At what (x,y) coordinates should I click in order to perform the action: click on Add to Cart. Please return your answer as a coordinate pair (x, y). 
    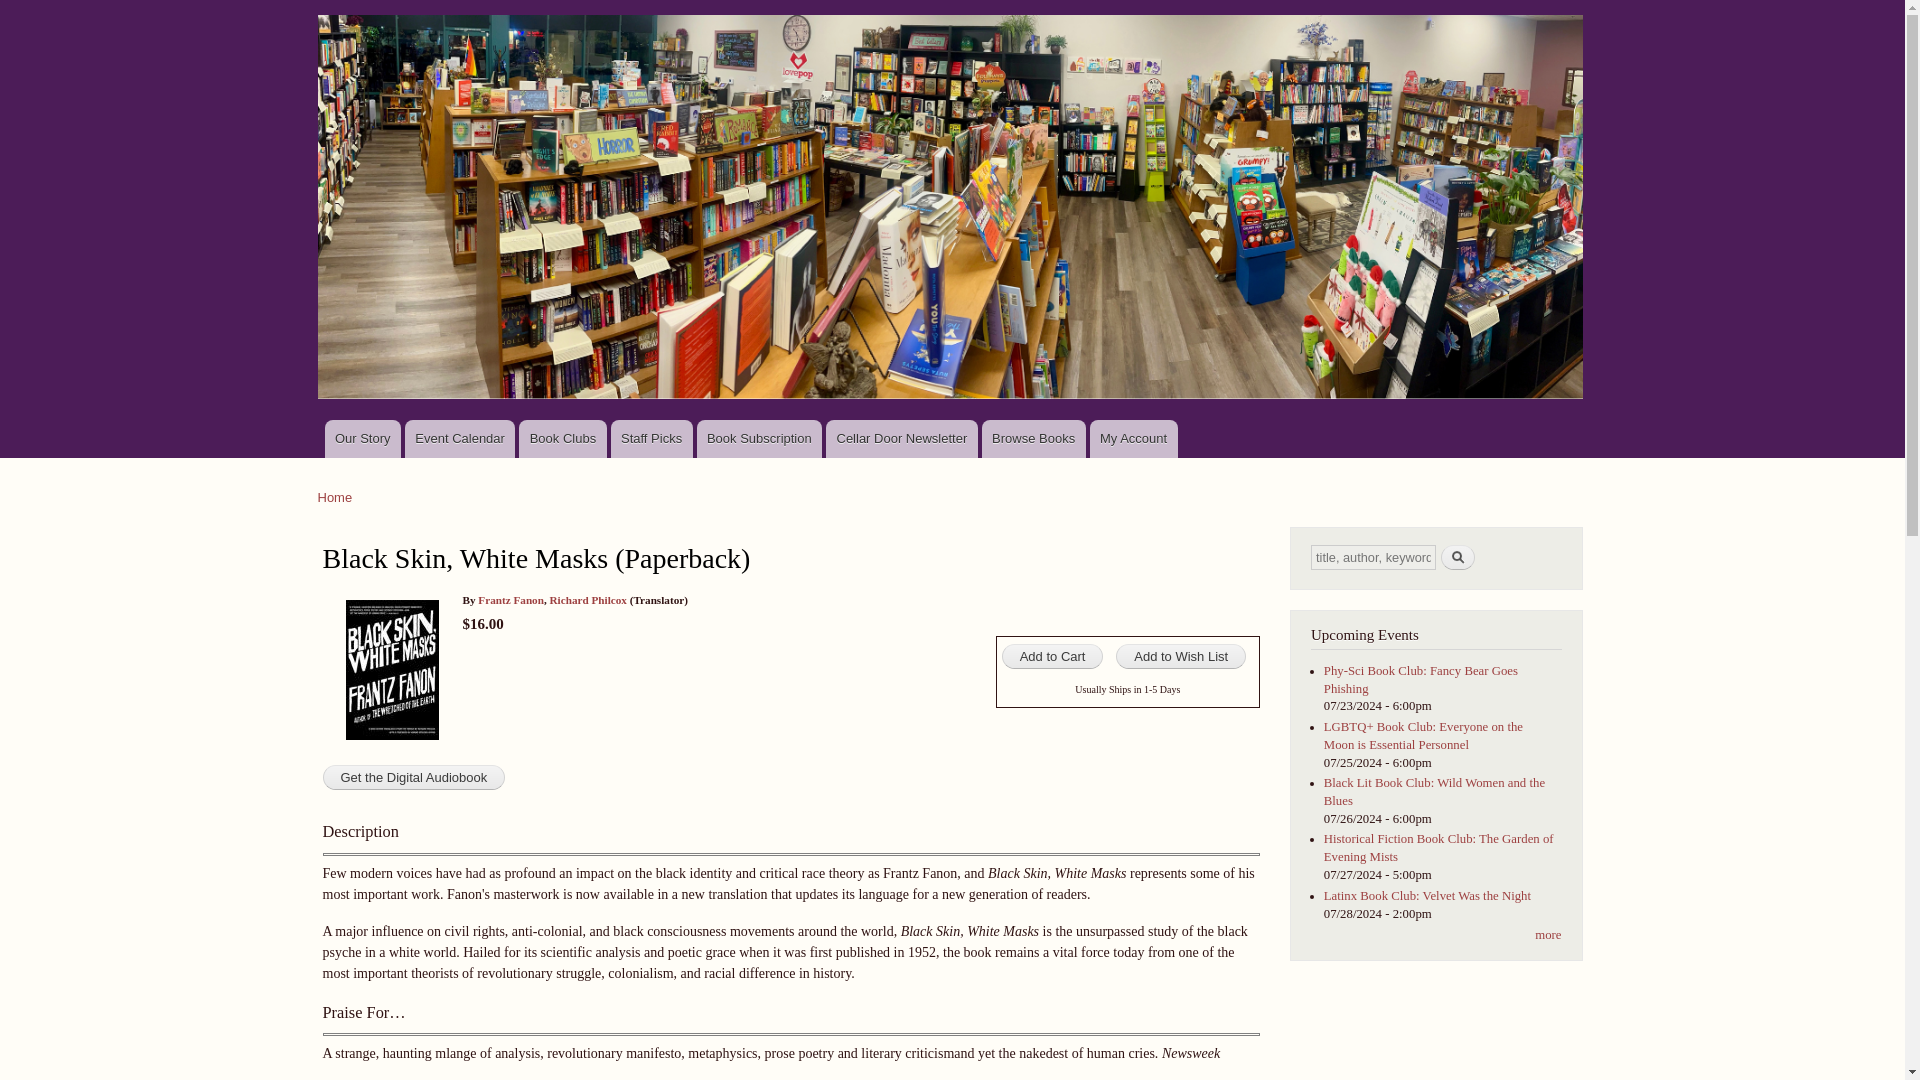
    Looking at the image, I should click on (1053, 656).